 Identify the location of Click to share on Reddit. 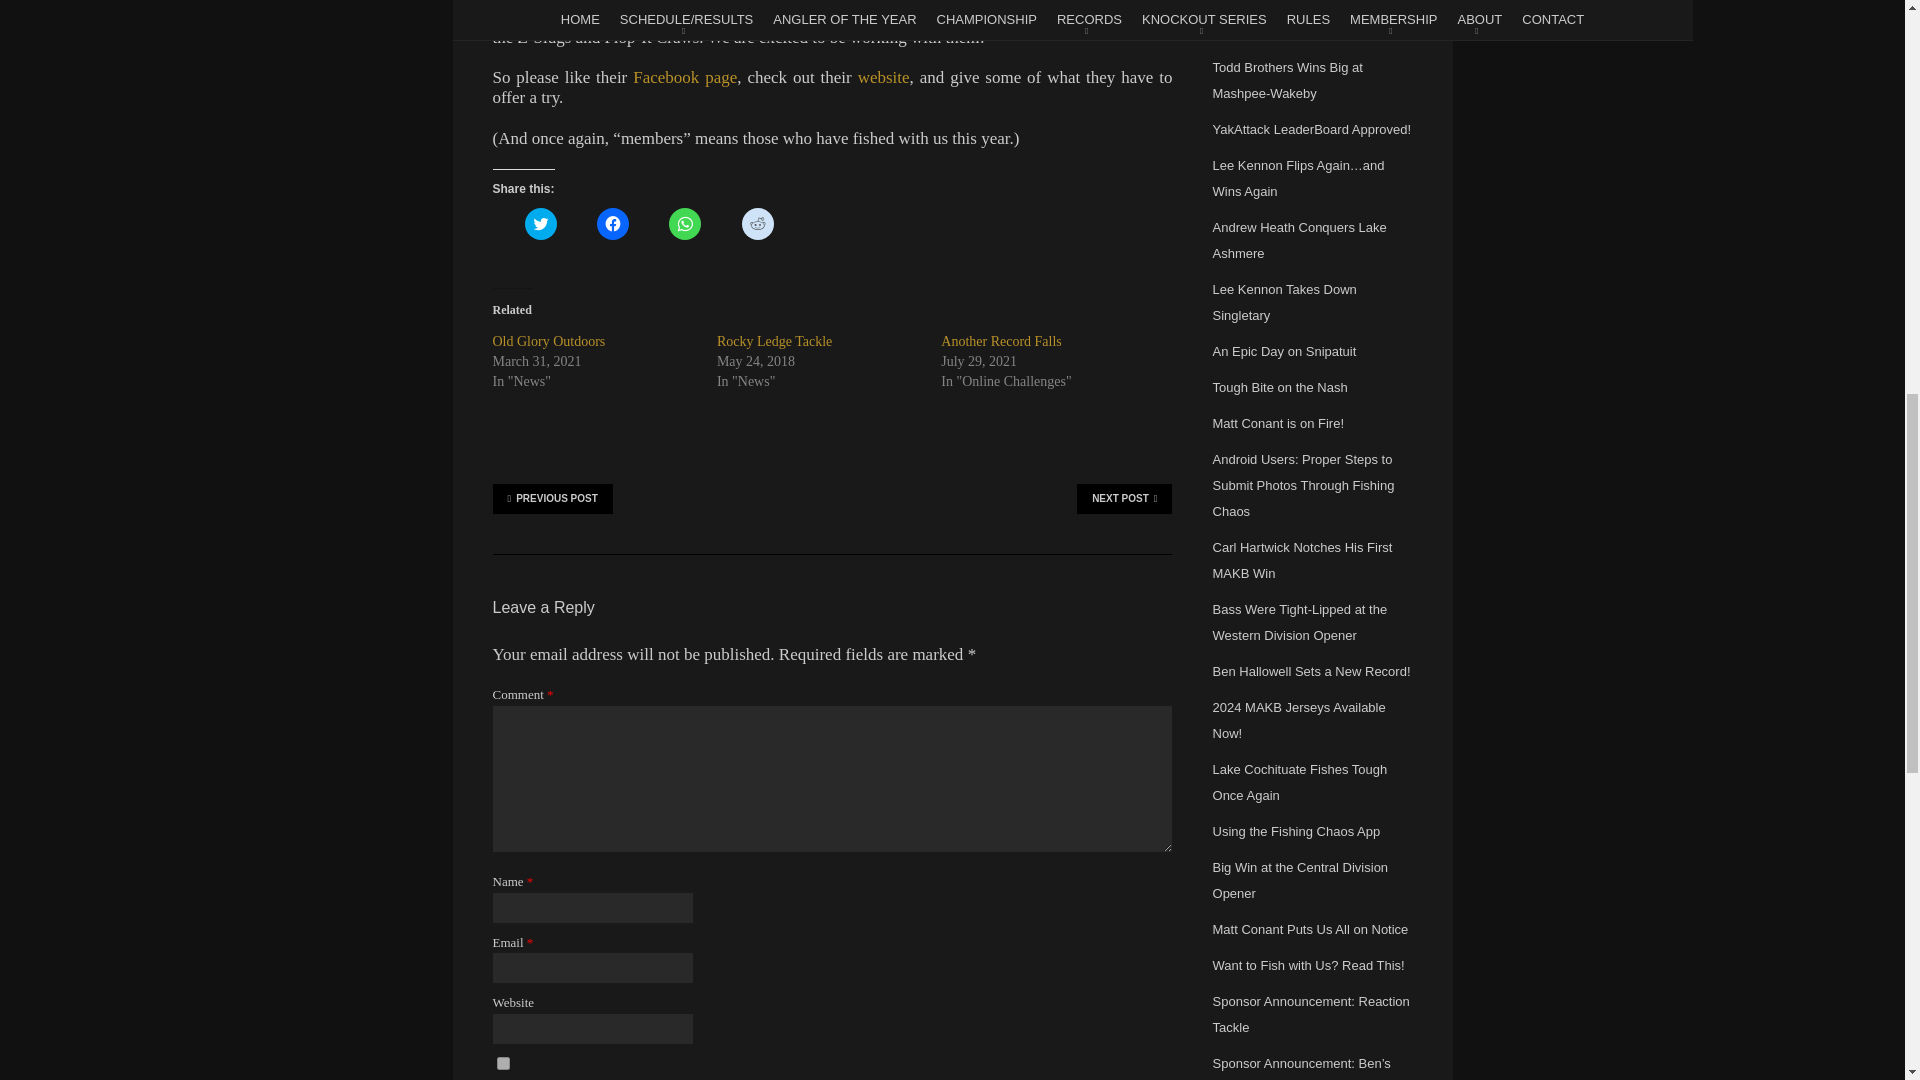
(757, 224).